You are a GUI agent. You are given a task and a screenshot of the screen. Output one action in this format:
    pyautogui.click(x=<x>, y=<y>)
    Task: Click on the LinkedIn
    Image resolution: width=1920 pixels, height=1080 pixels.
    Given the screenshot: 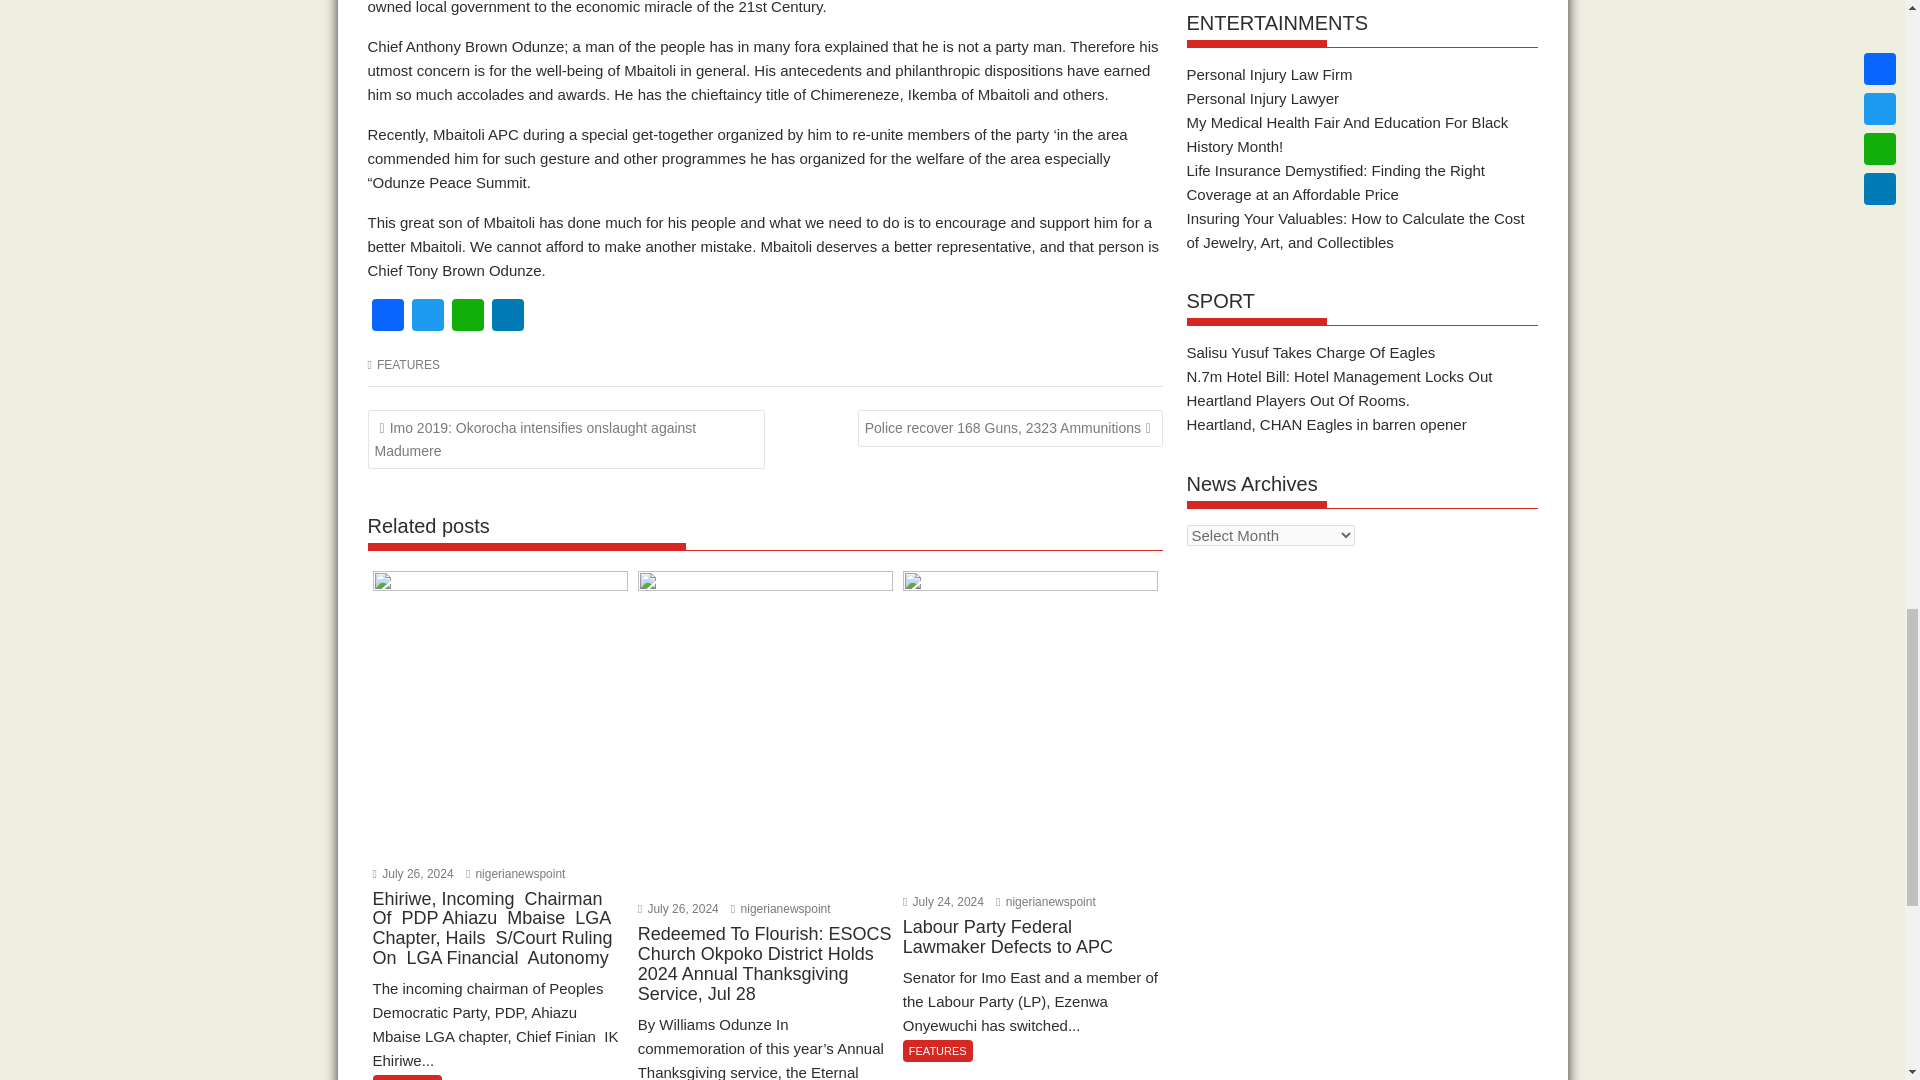 What is the action you would take?
    pyautogui.click(x=508, y=317)
    